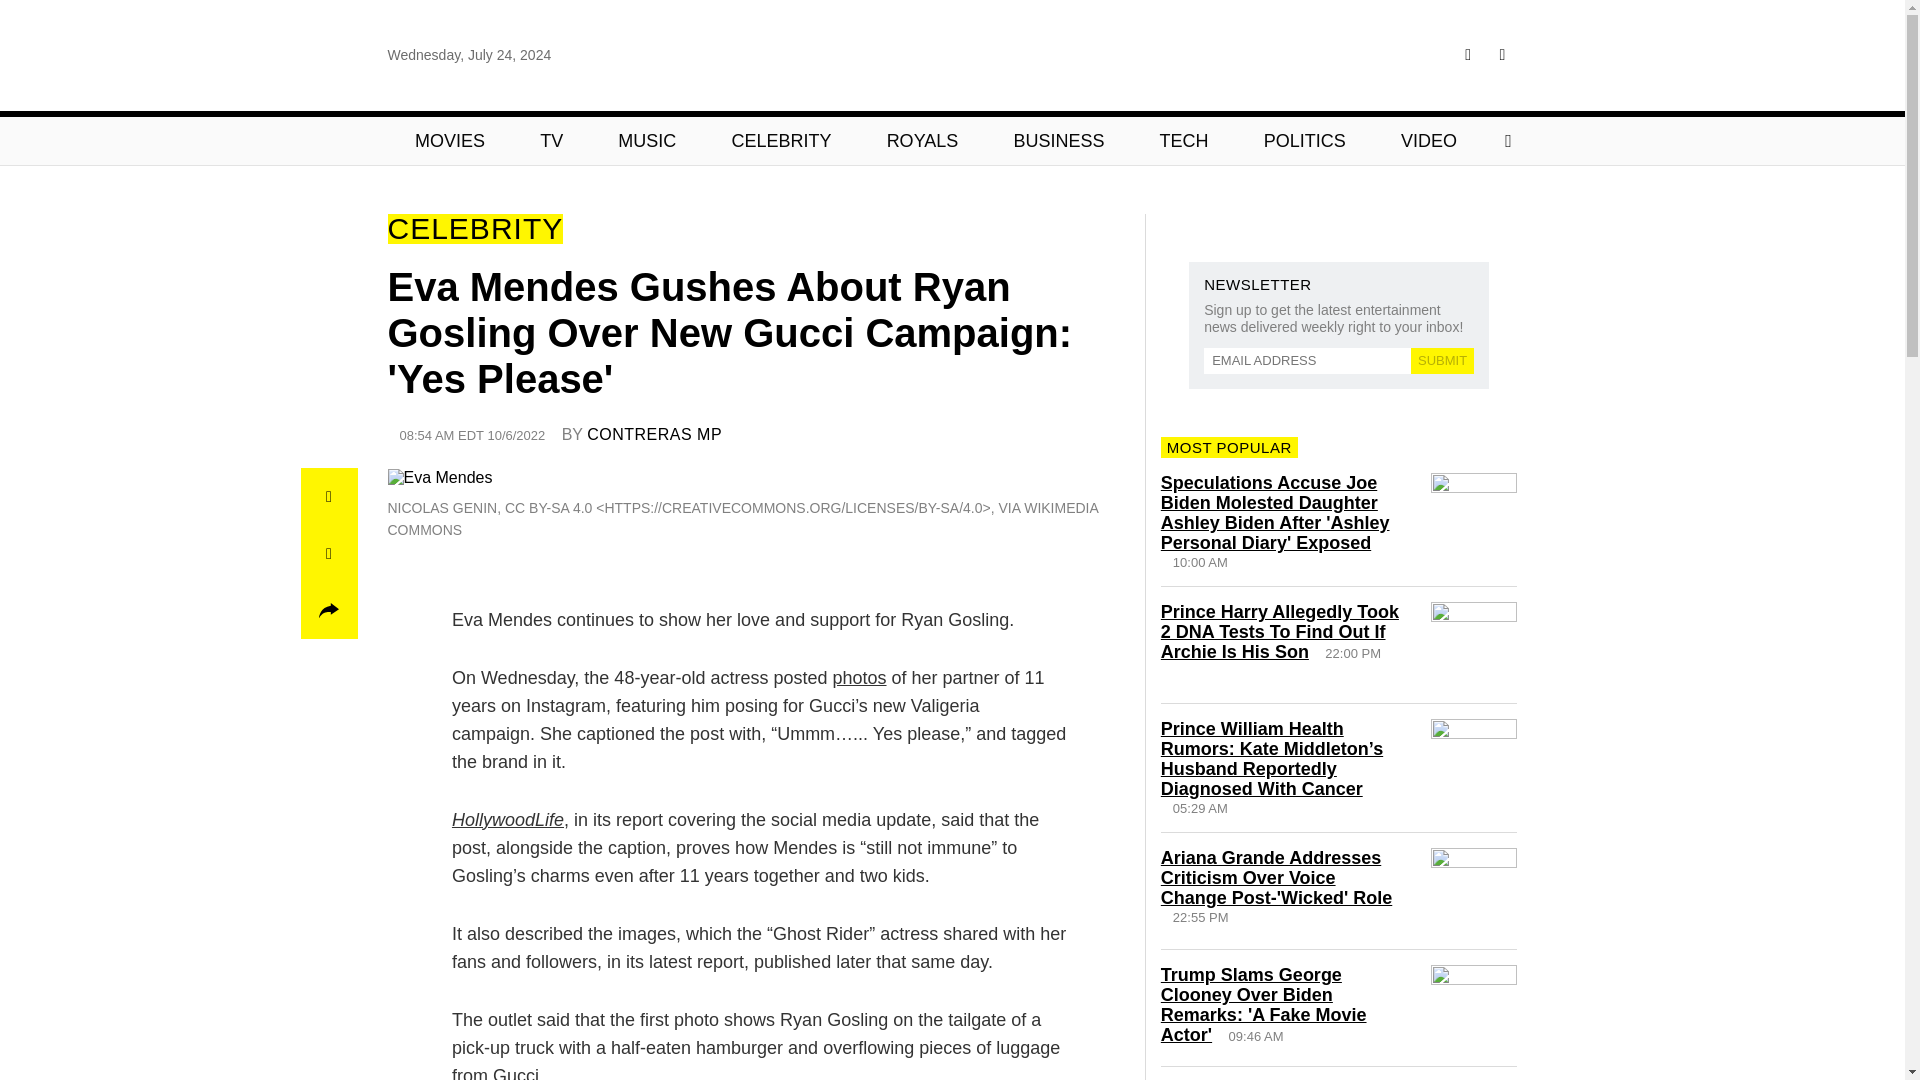 This screenshot has width=1920, height=1080. What do you see at coordinates (922, 140) in the screenshot?
I see `ROYALS` at bounding box center [922, 140].